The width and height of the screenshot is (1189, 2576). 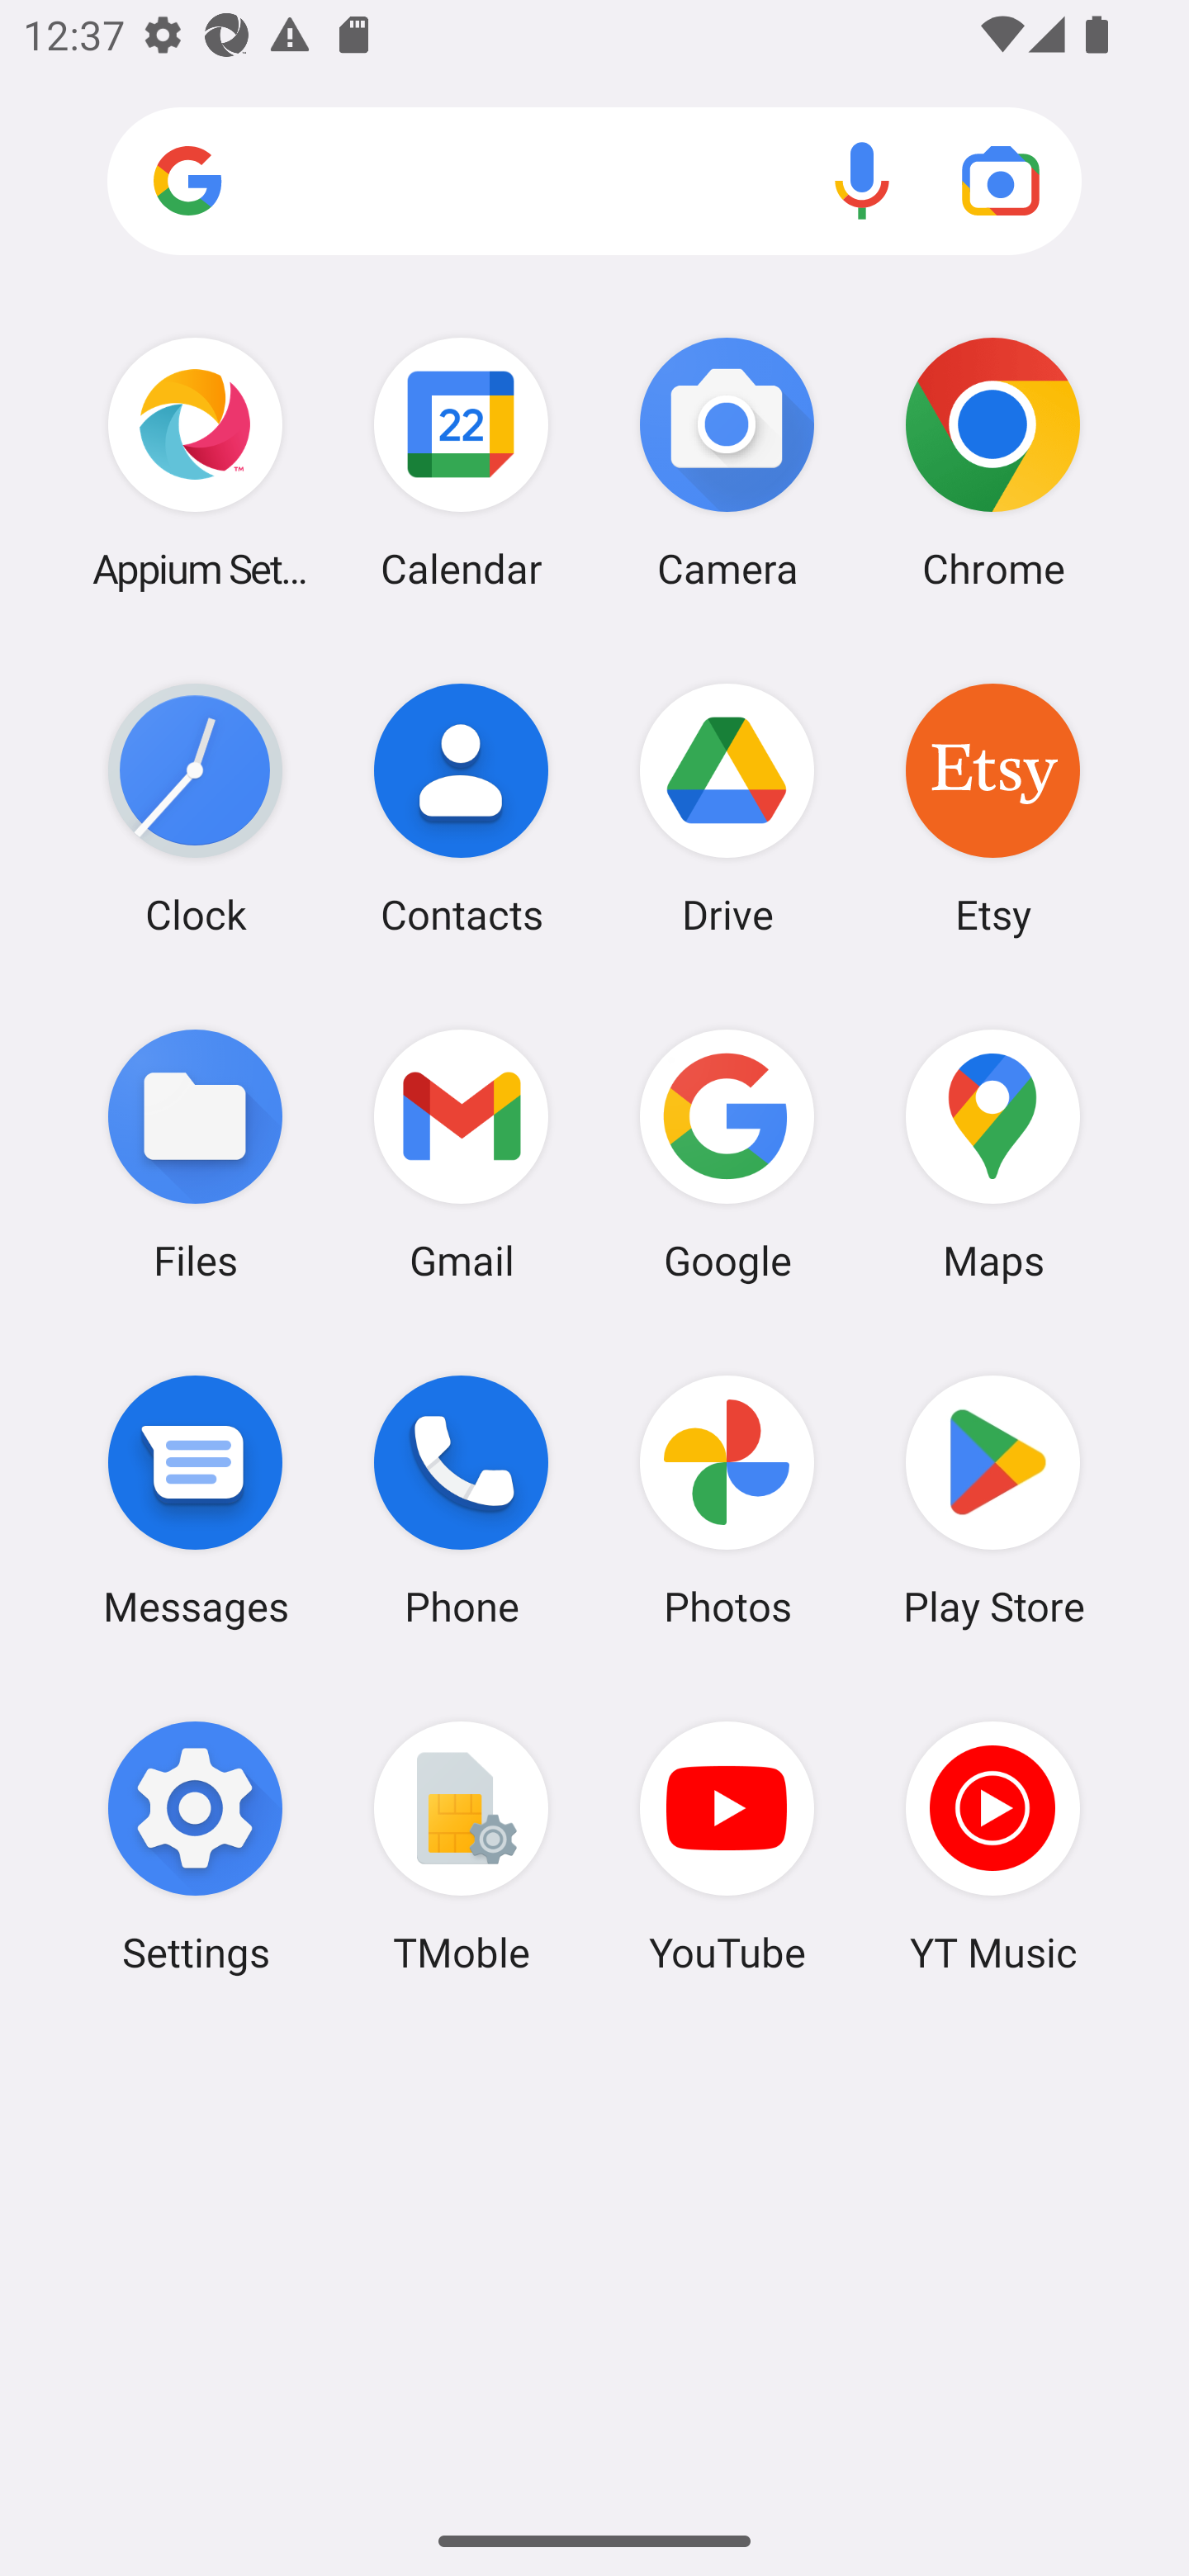 What do you see at coordinates (862, 180) in the screenshot?
I see `Voice search` at bounding box center [862, 180].